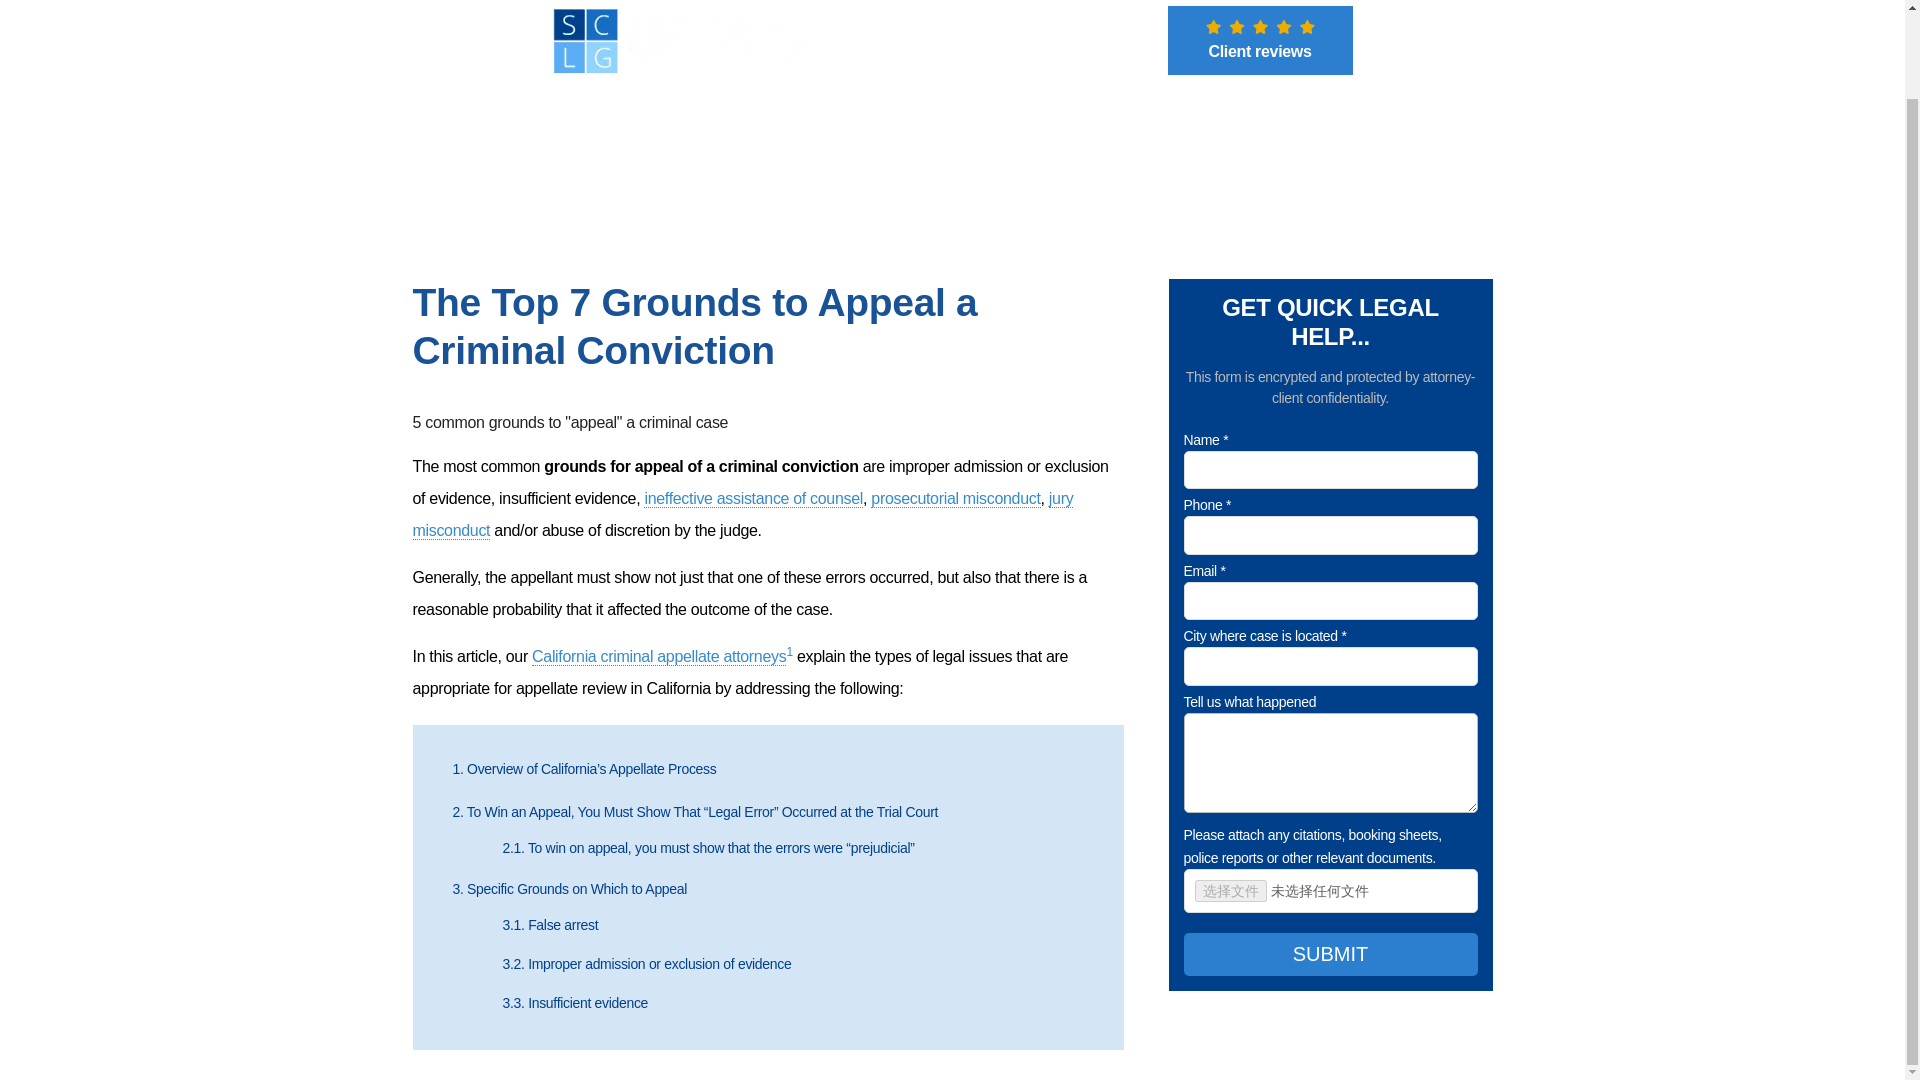 The image size is (1920, 1080). What do you see at coordinates (549, 924) in the screenshot?
I see `3.1. False arrest` at bounding box center [549, 924].